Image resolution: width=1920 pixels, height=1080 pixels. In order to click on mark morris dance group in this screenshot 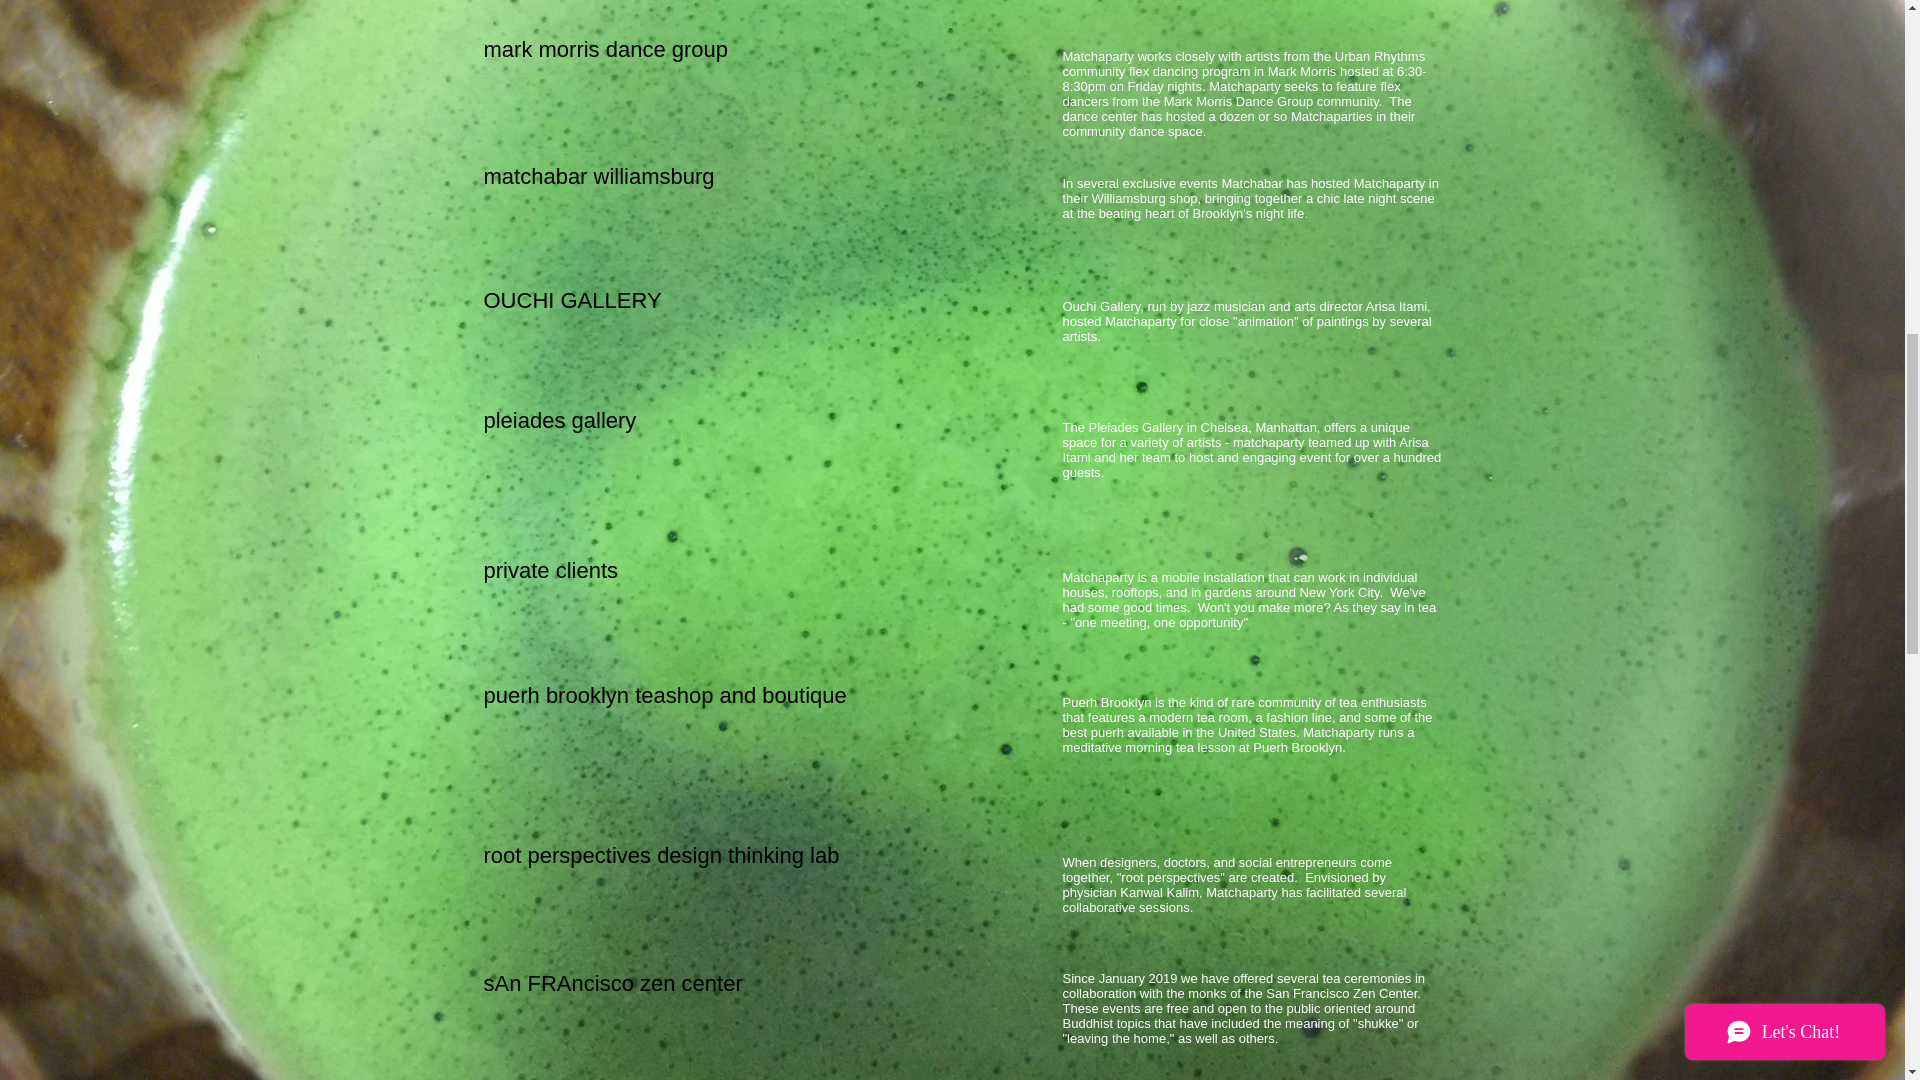, I will do `click(606, 48)`.